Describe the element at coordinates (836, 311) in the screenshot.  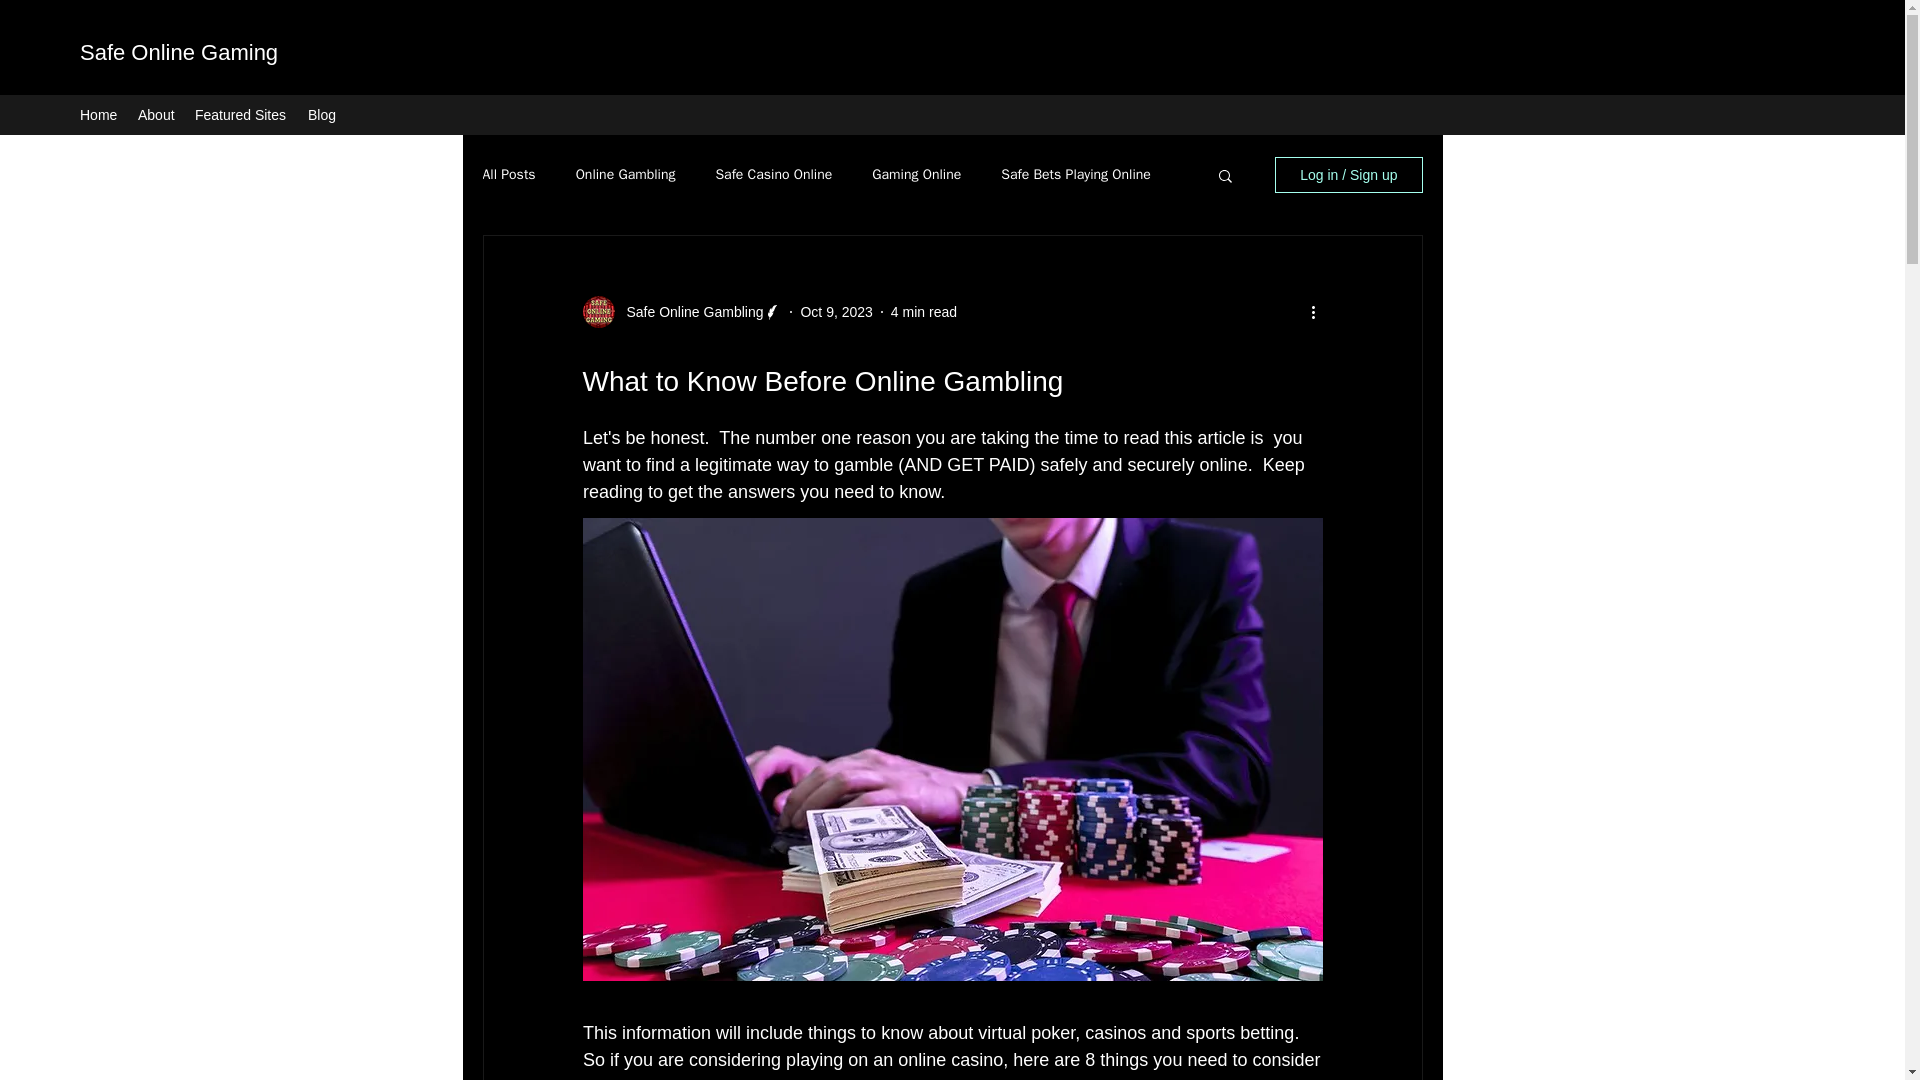
I see `Oct 9, 2023` at that location.